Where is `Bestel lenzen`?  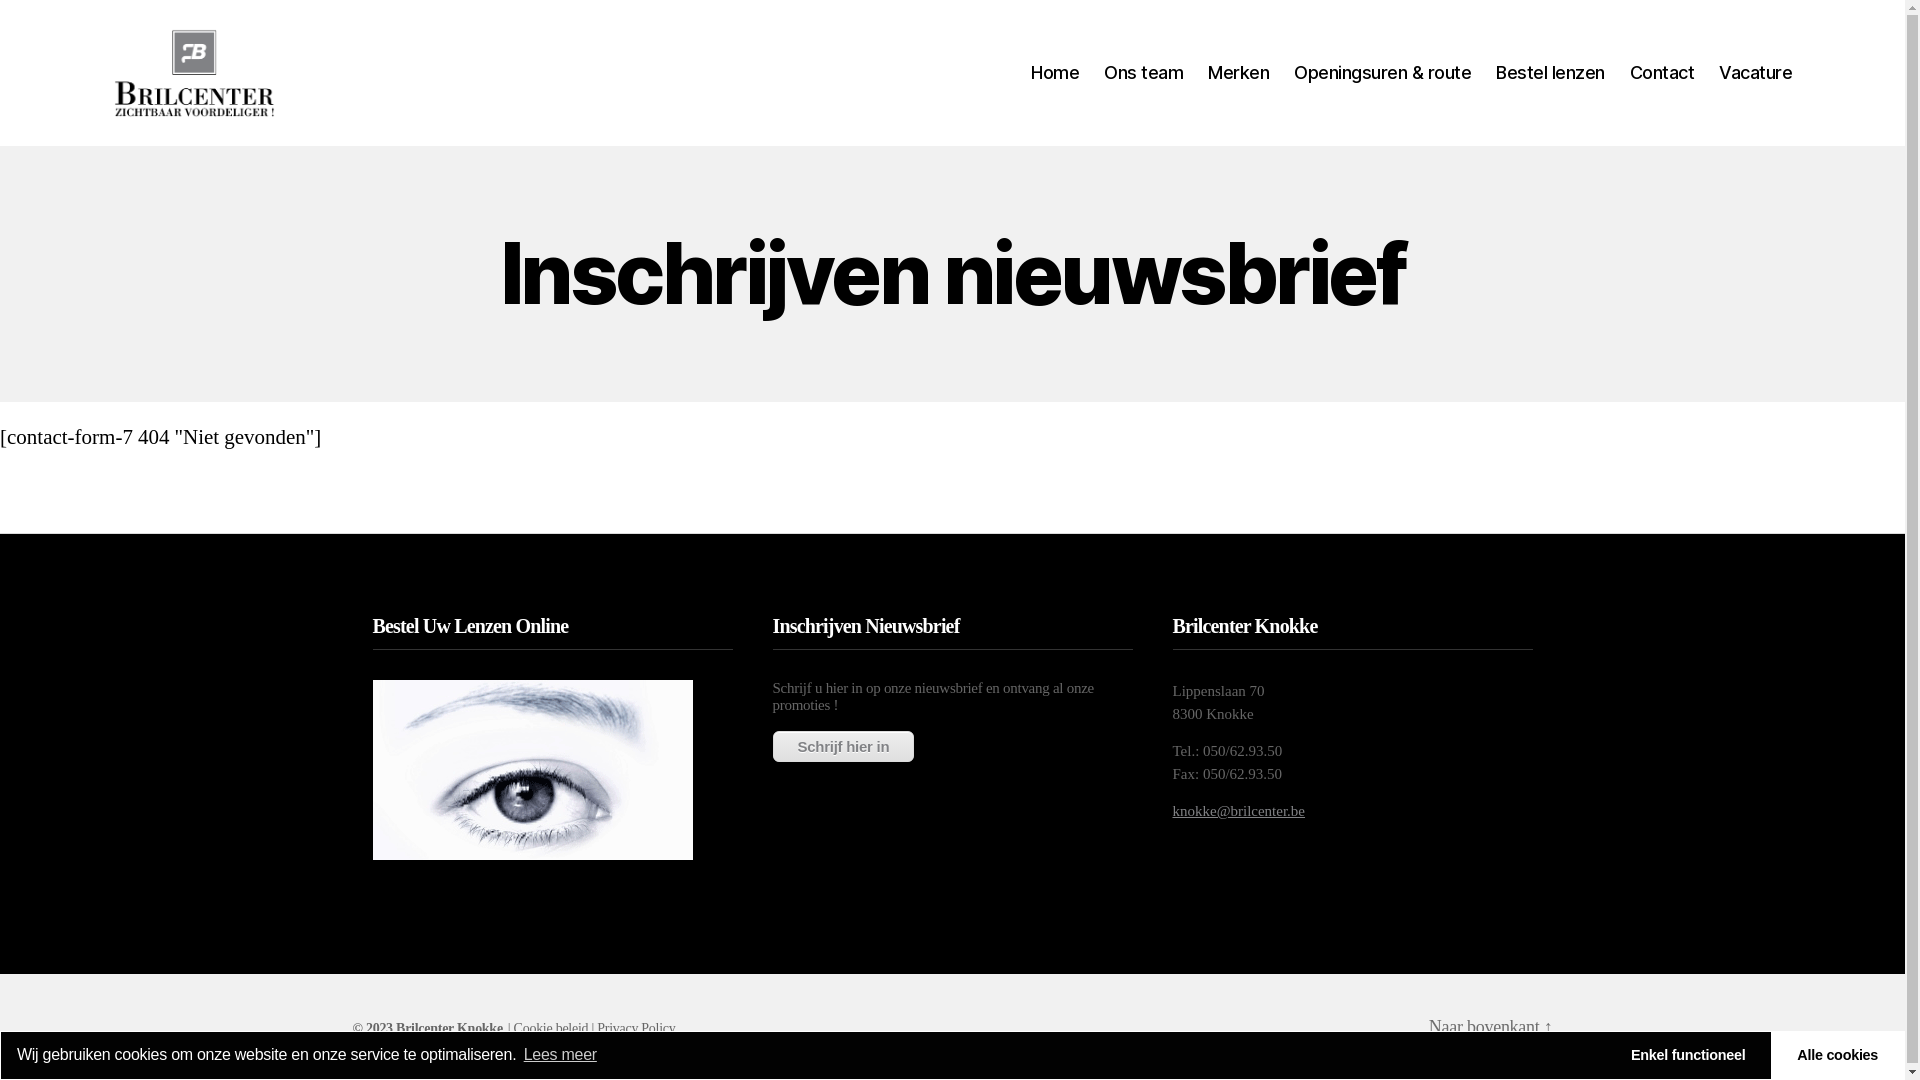
Bestel lenzen is located at coordinates (1550, 73).